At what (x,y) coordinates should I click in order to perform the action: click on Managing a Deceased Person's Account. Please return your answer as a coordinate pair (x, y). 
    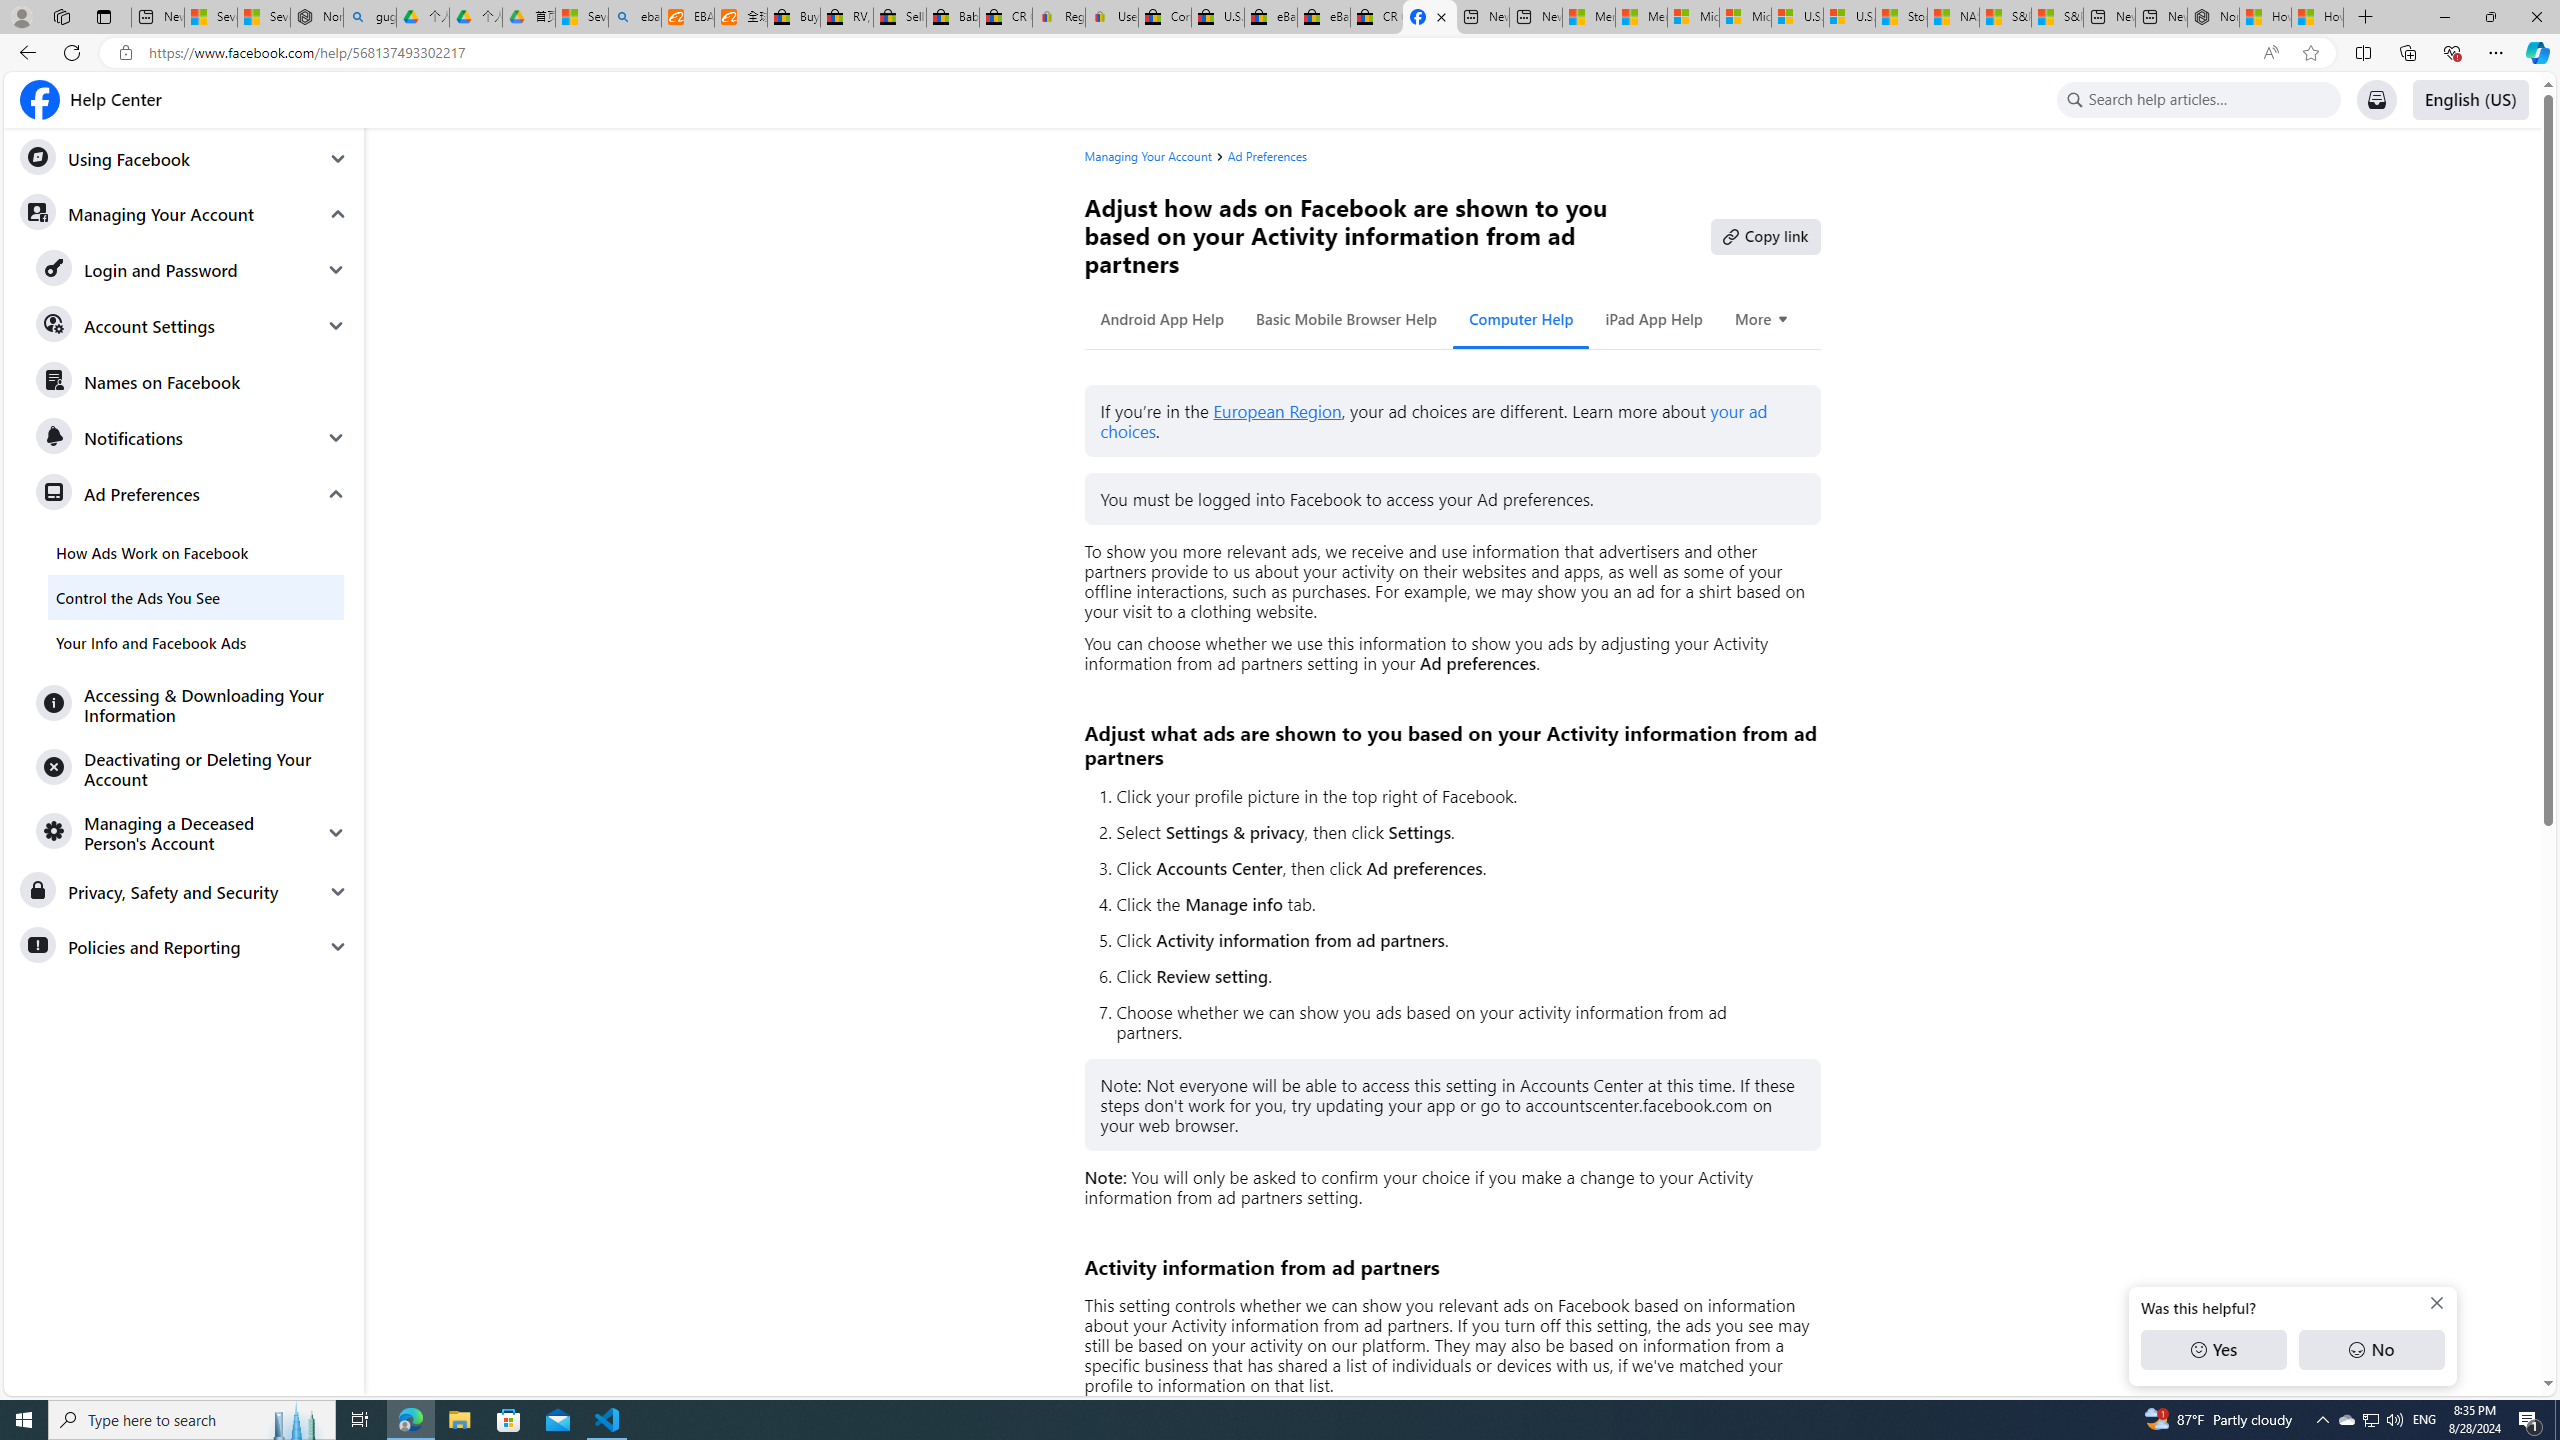
    Looking at the image, I should click on (192, 832).